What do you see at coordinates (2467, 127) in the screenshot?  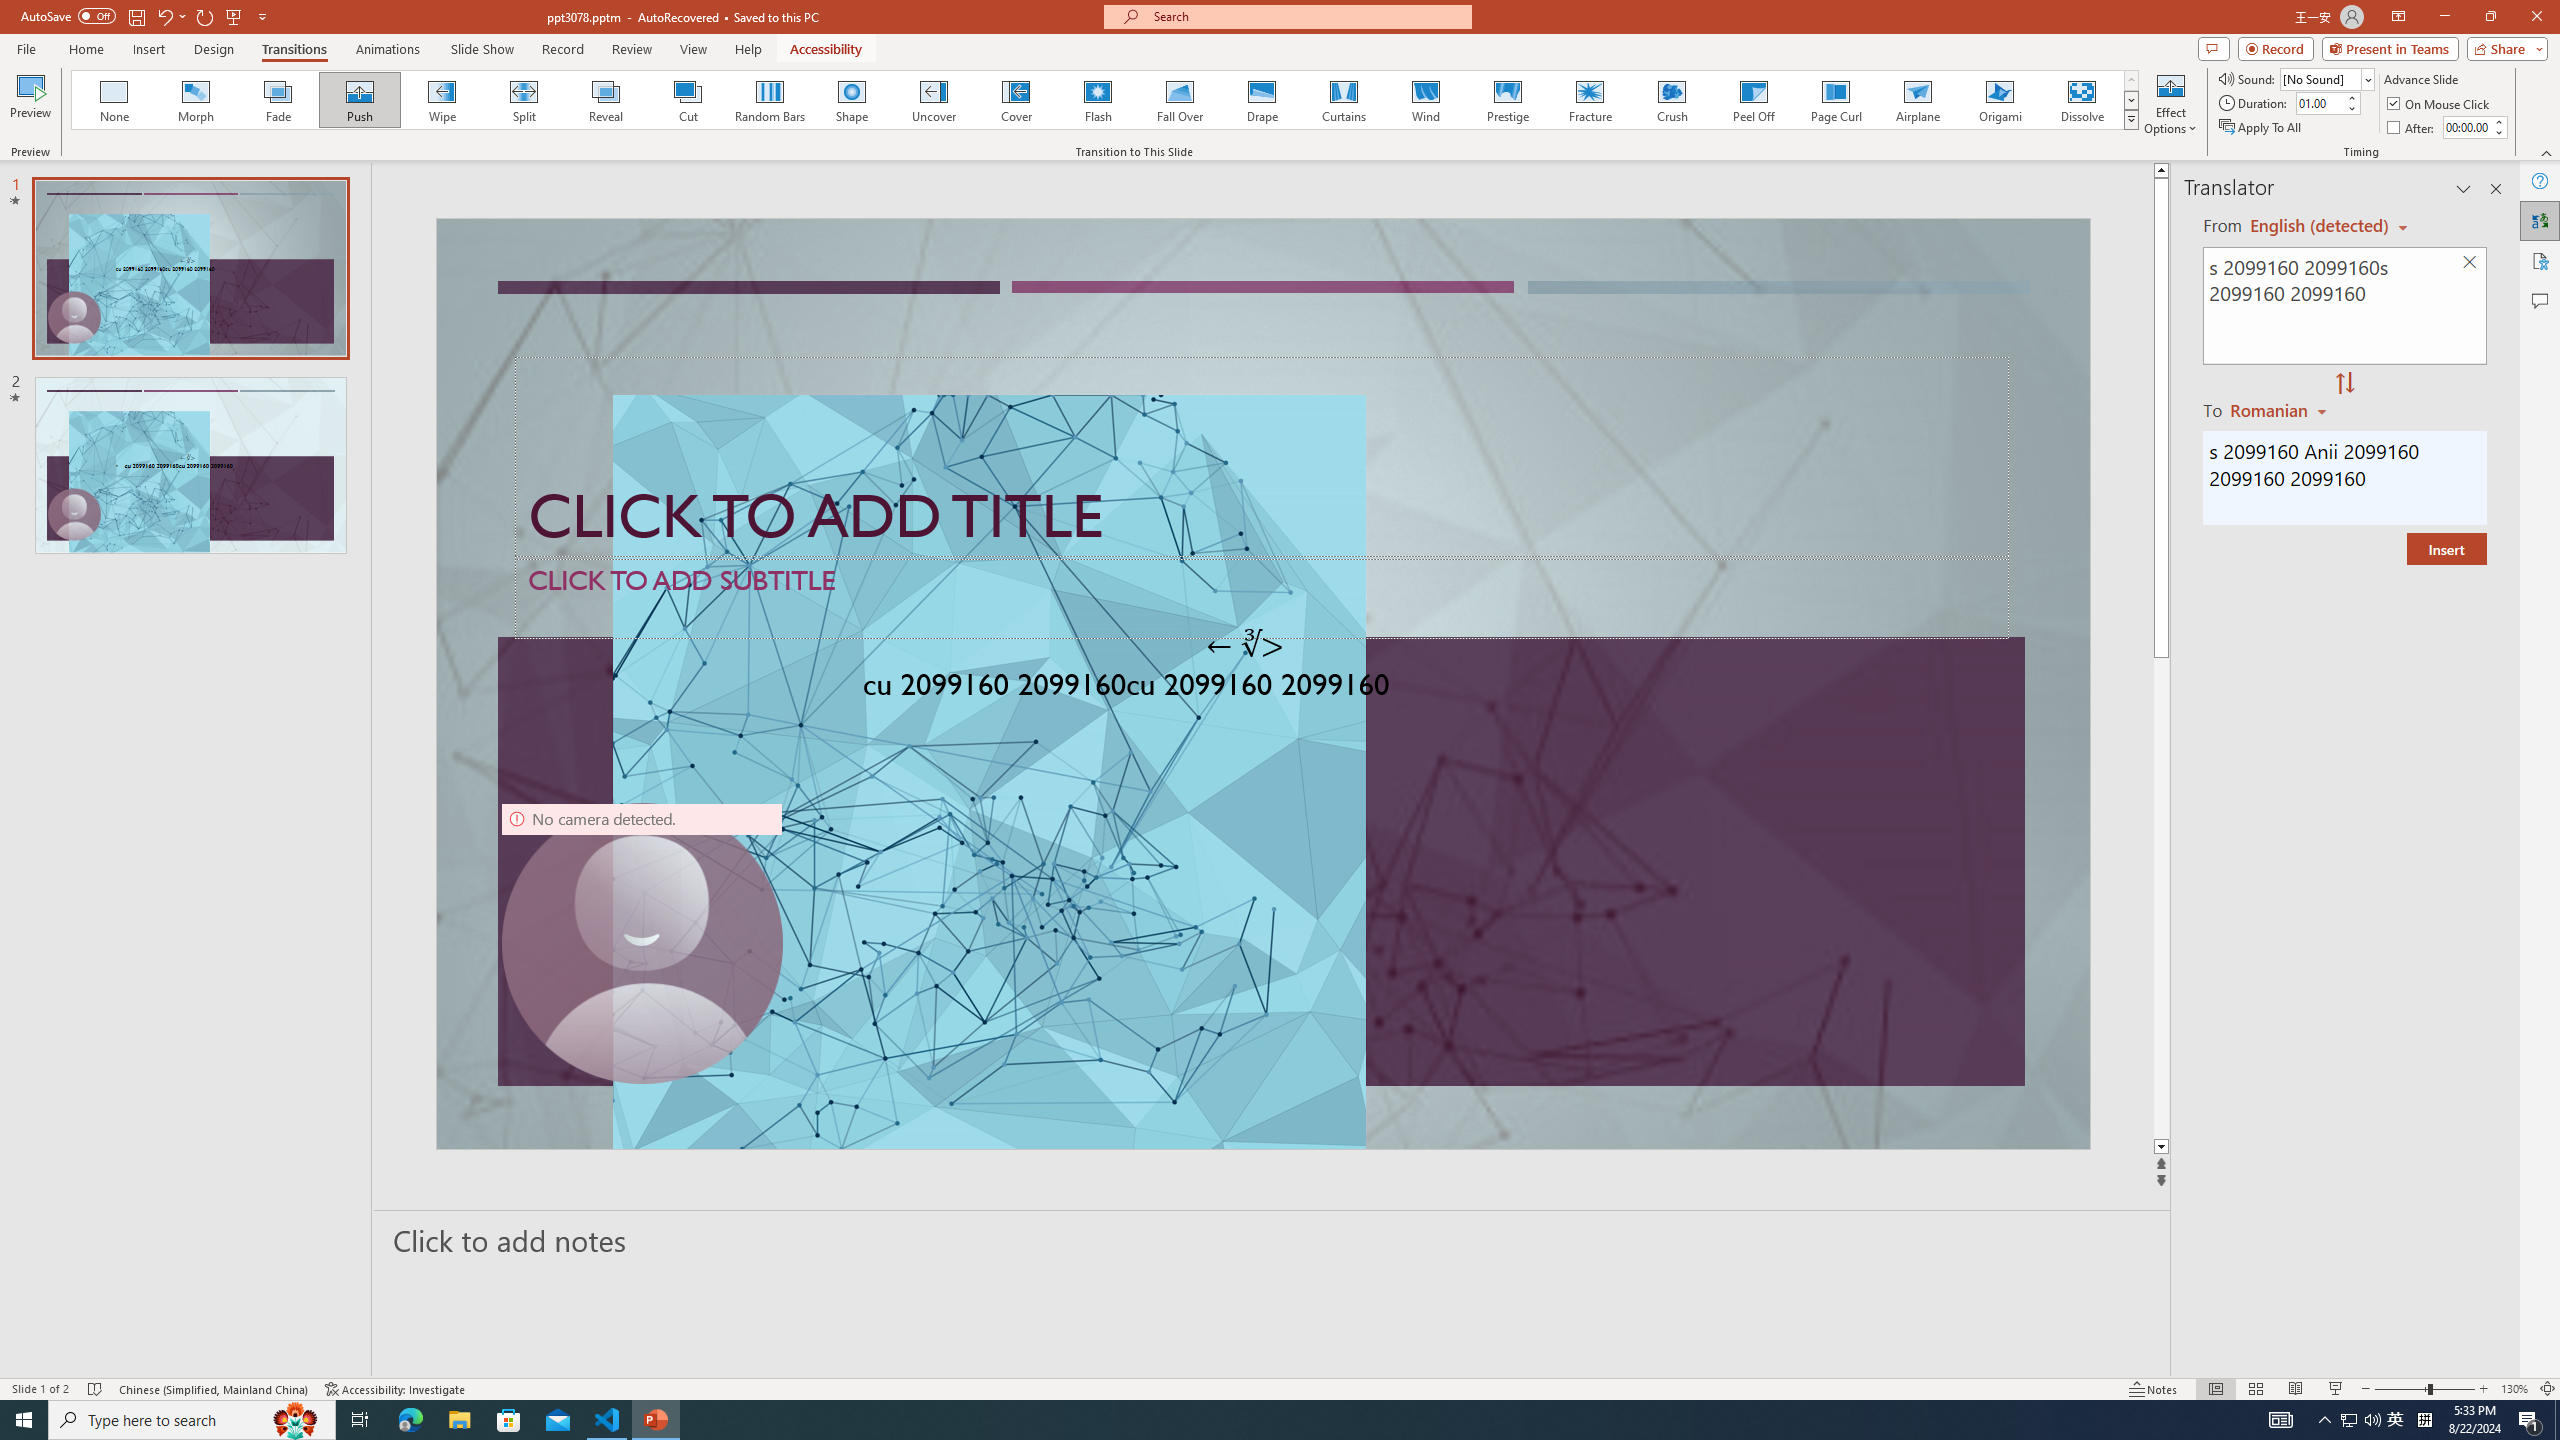 I see `After` at bounding box center [2467, 127].